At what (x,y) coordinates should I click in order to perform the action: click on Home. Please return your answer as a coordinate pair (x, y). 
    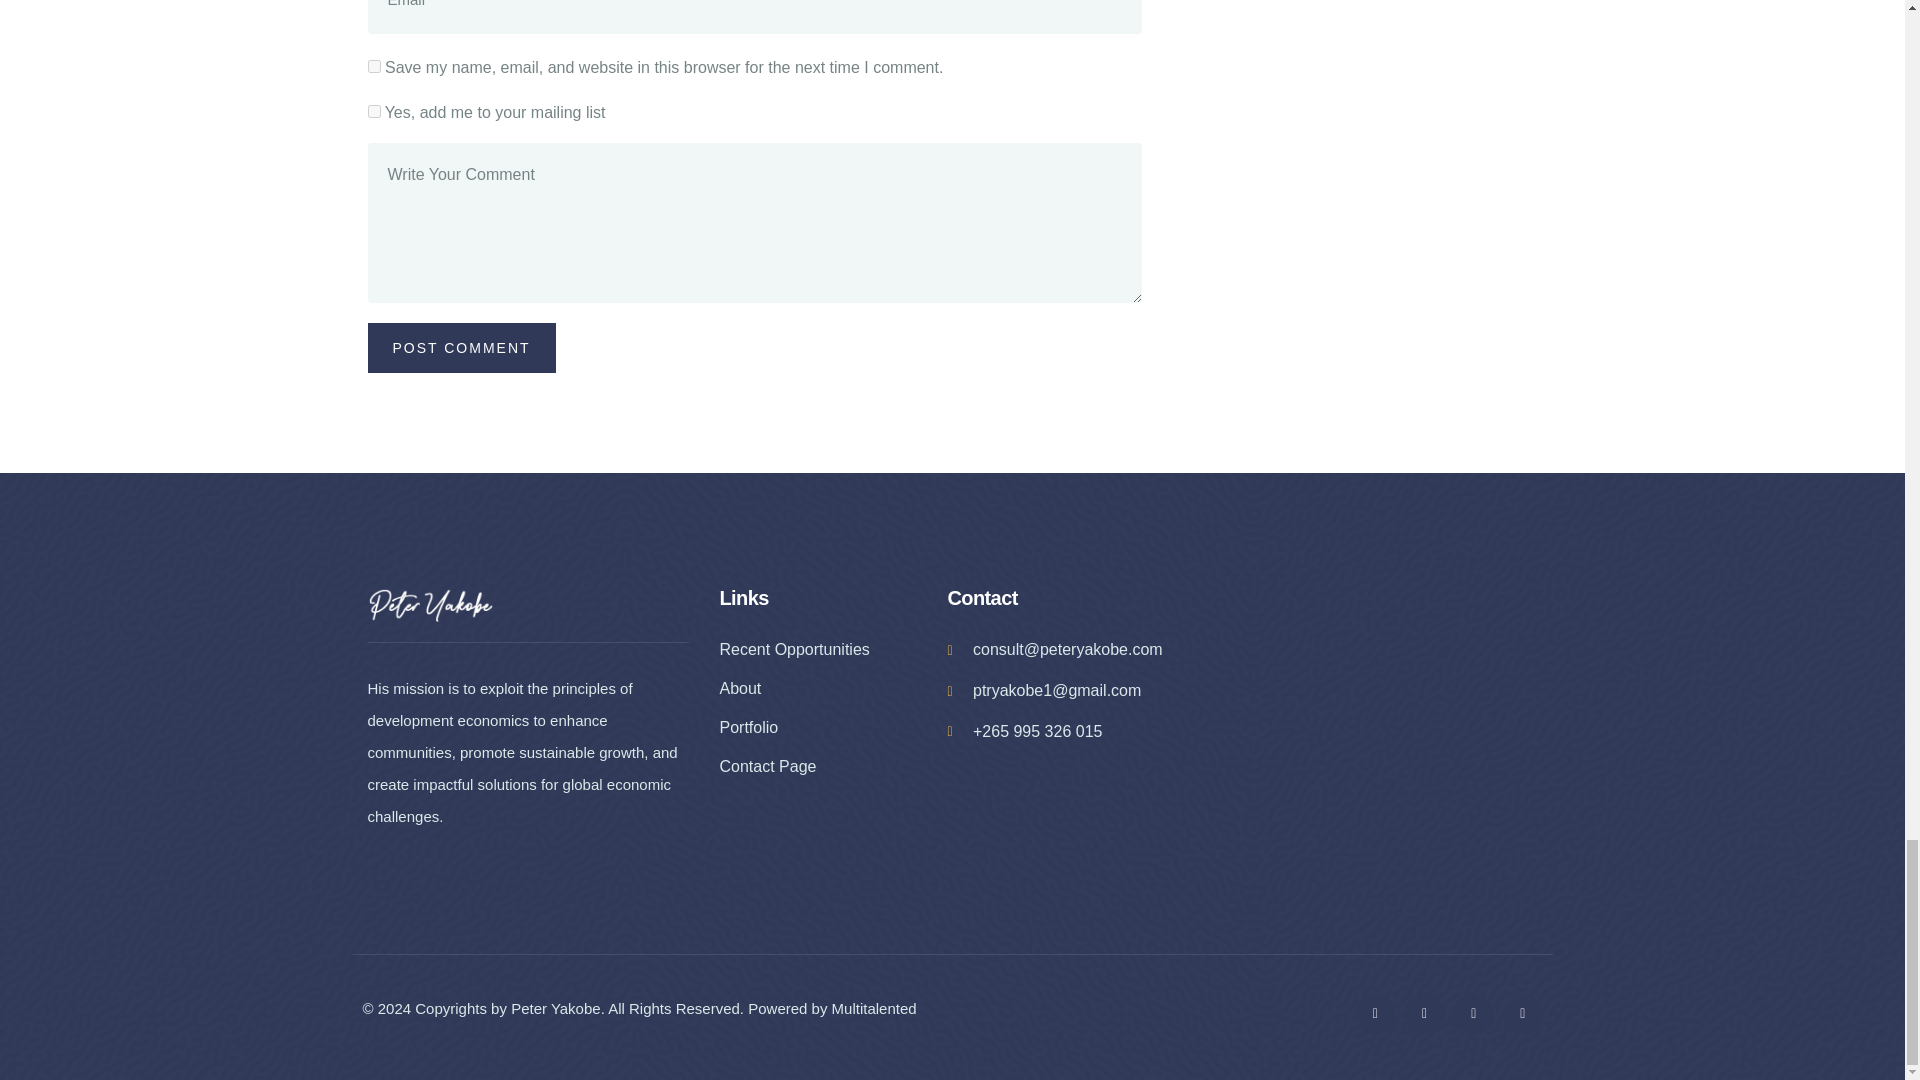
    Looking at the image, I should click on (430, 604).